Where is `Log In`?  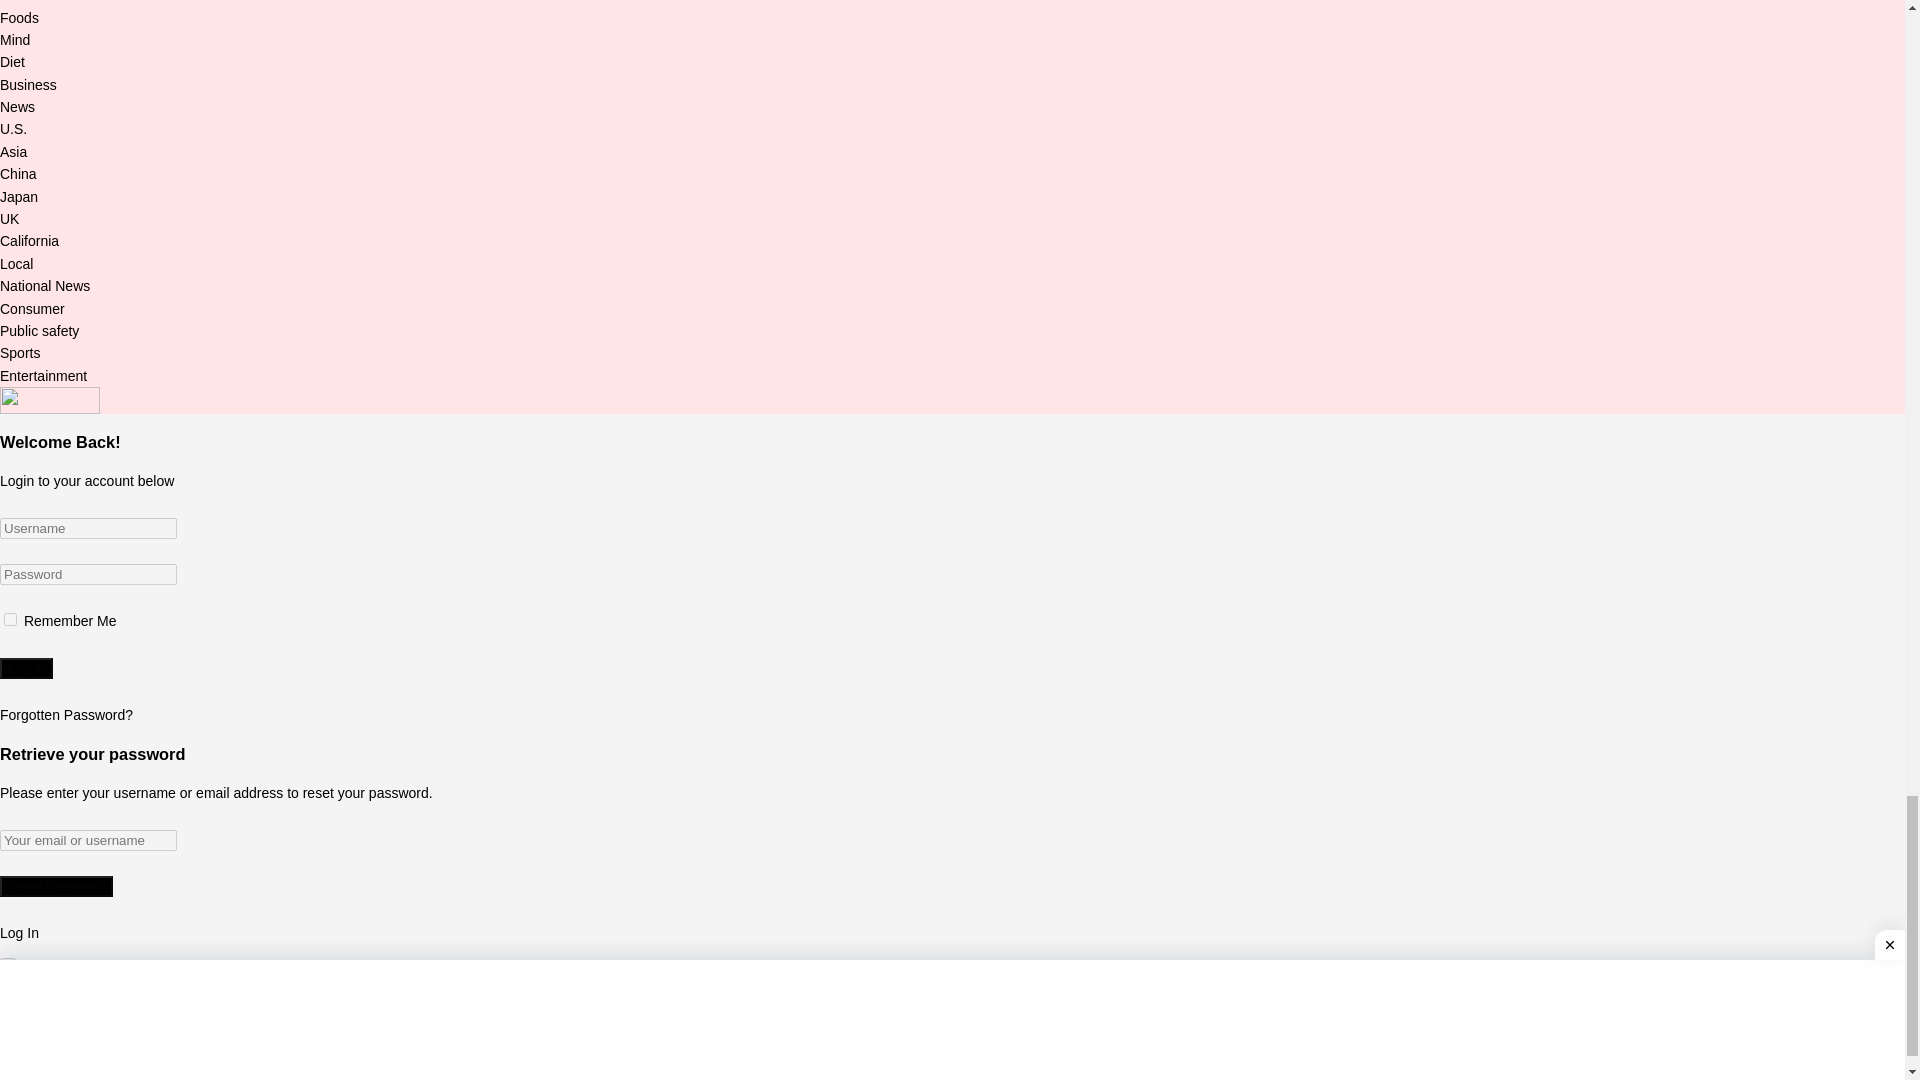 Log In is located at coordinates (26, 668).